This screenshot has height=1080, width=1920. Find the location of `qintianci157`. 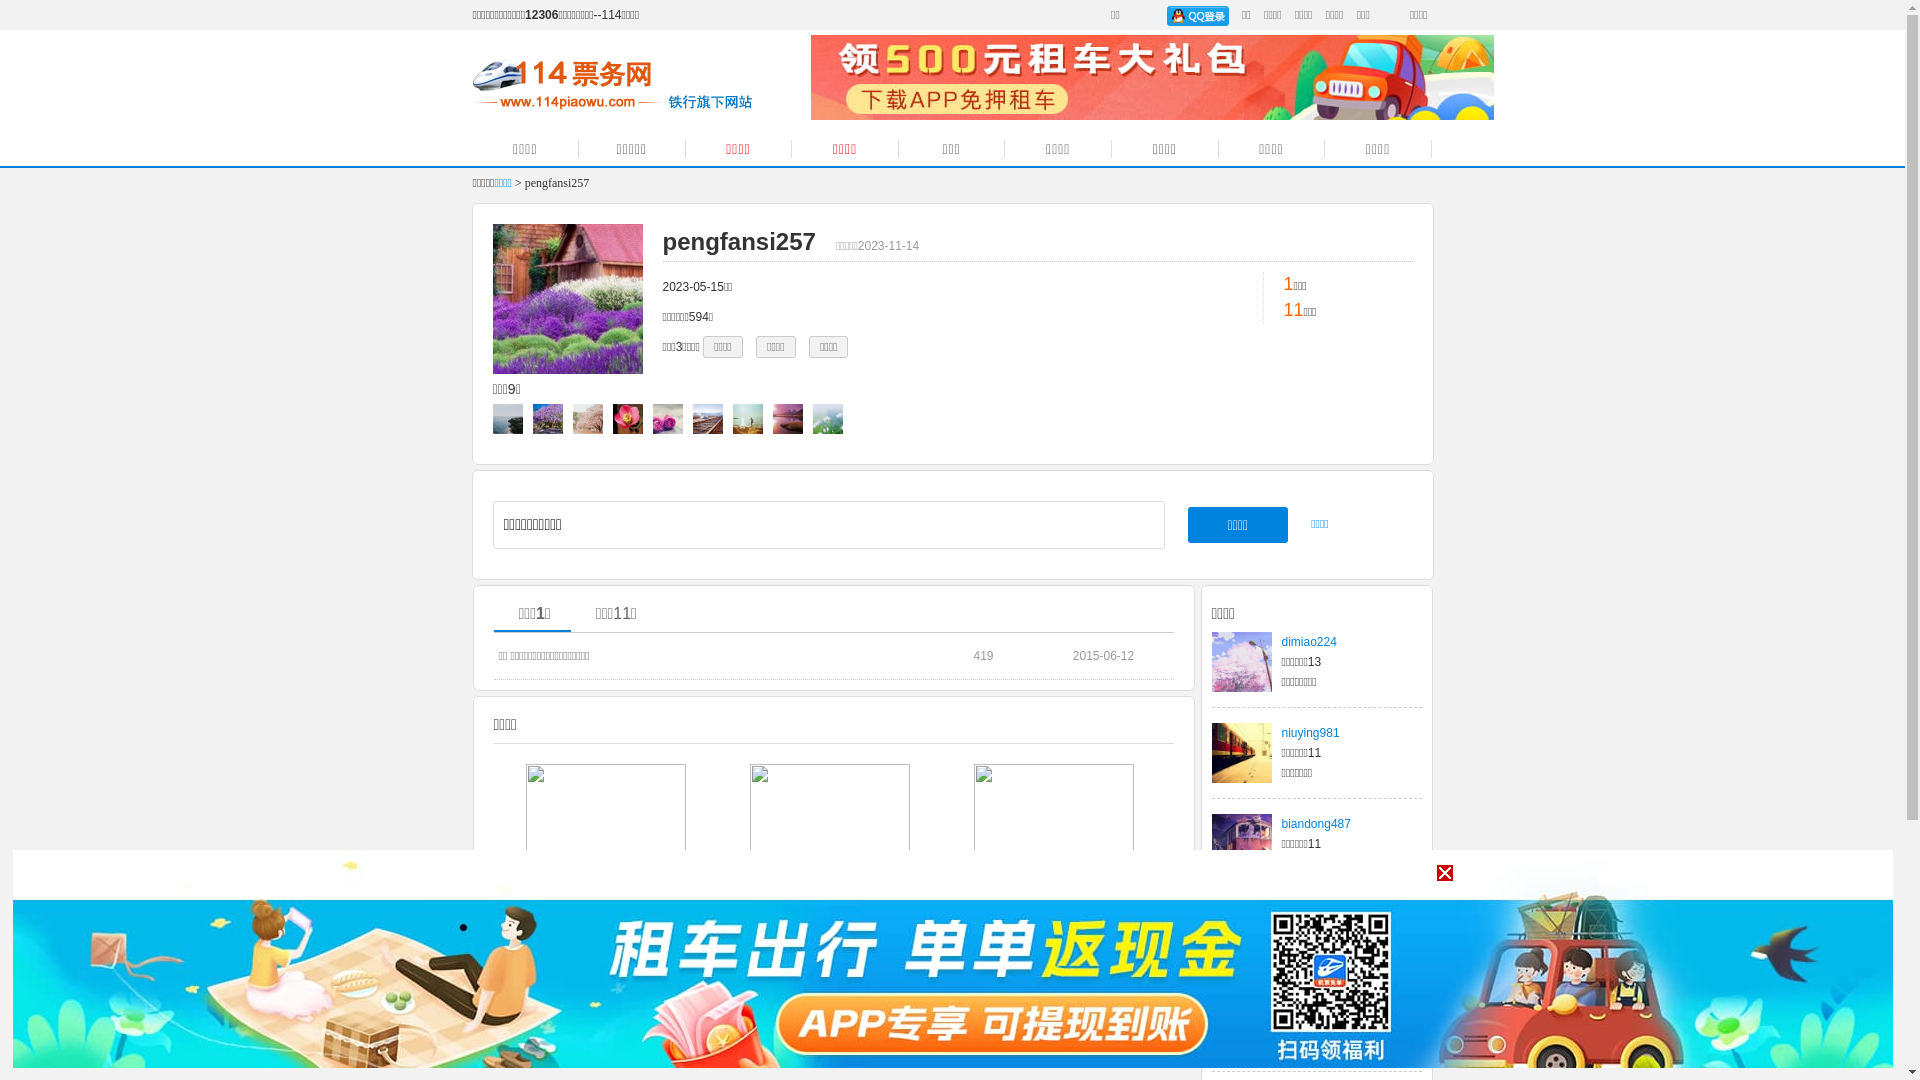

qintianci157 is located at coordinates (1314, 1006).